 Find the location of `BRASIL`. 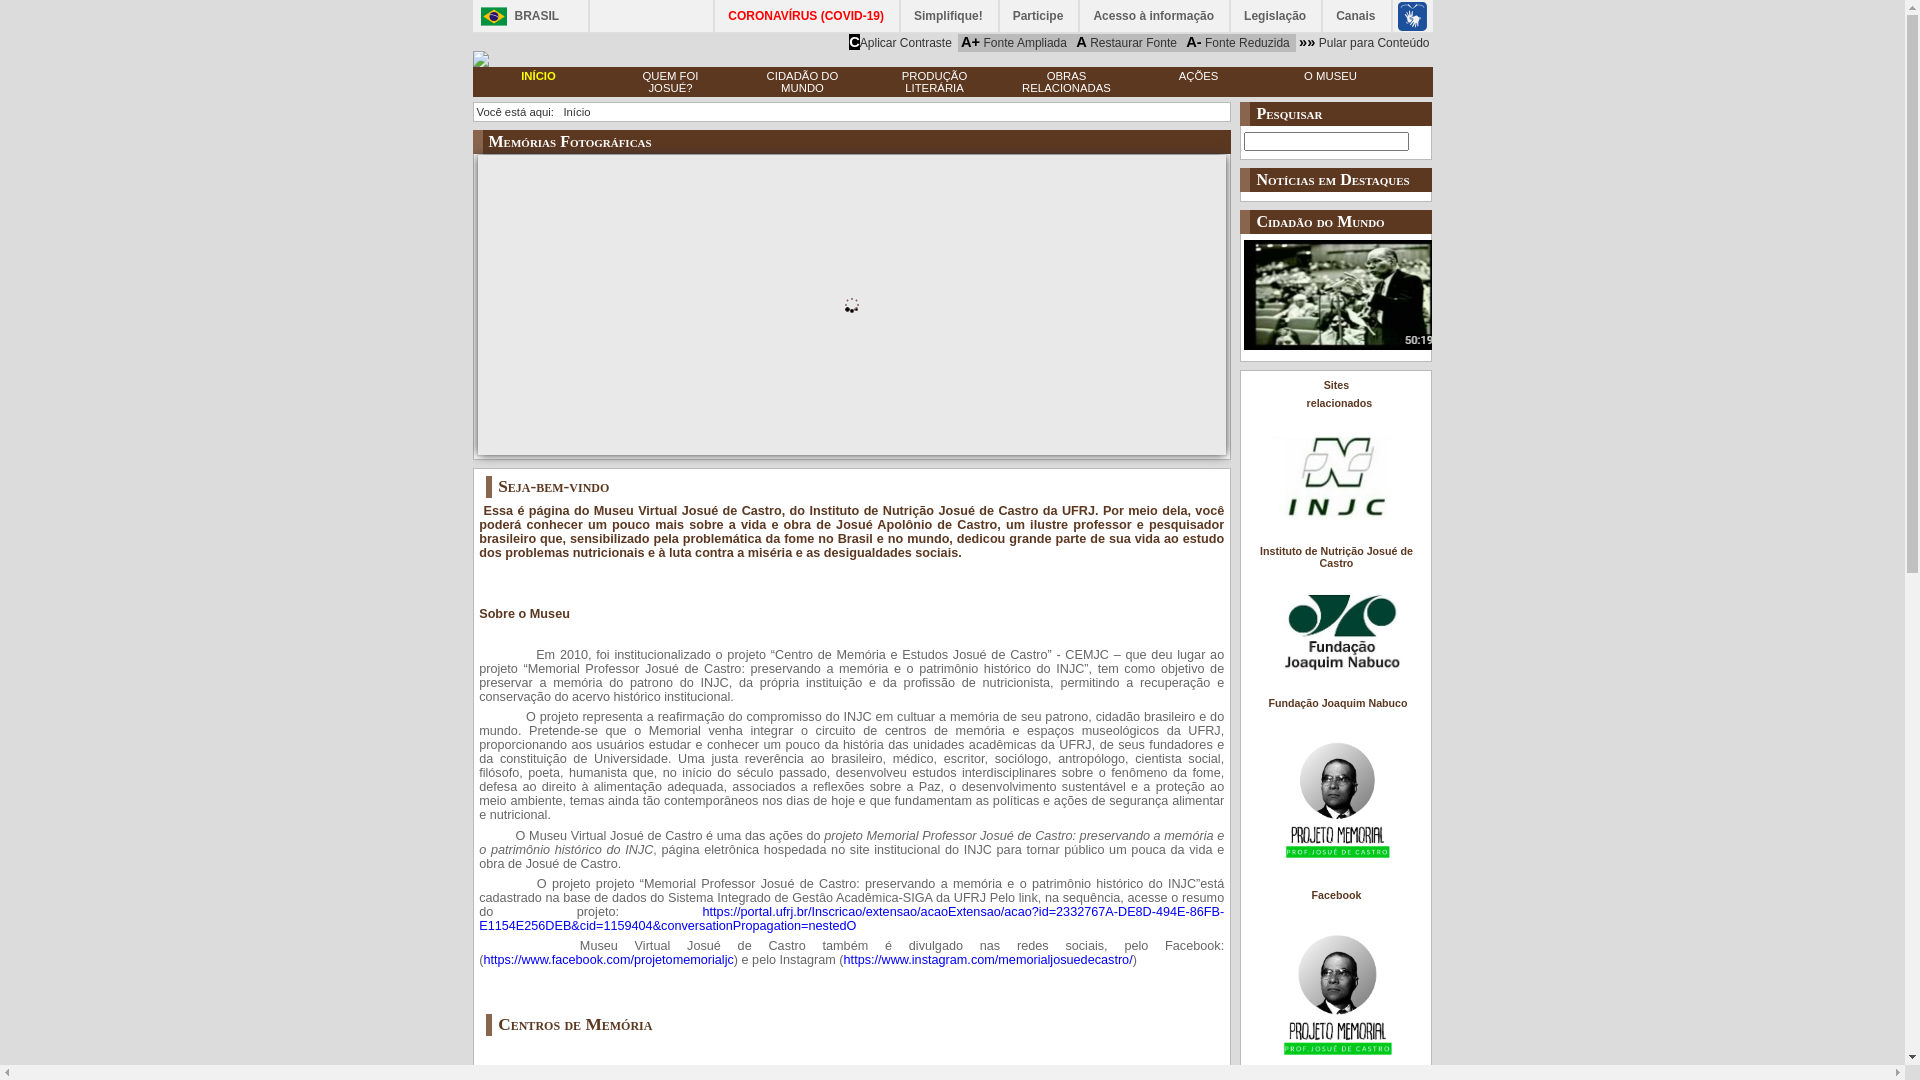

BRASIL is located at coordinates (514, 16).